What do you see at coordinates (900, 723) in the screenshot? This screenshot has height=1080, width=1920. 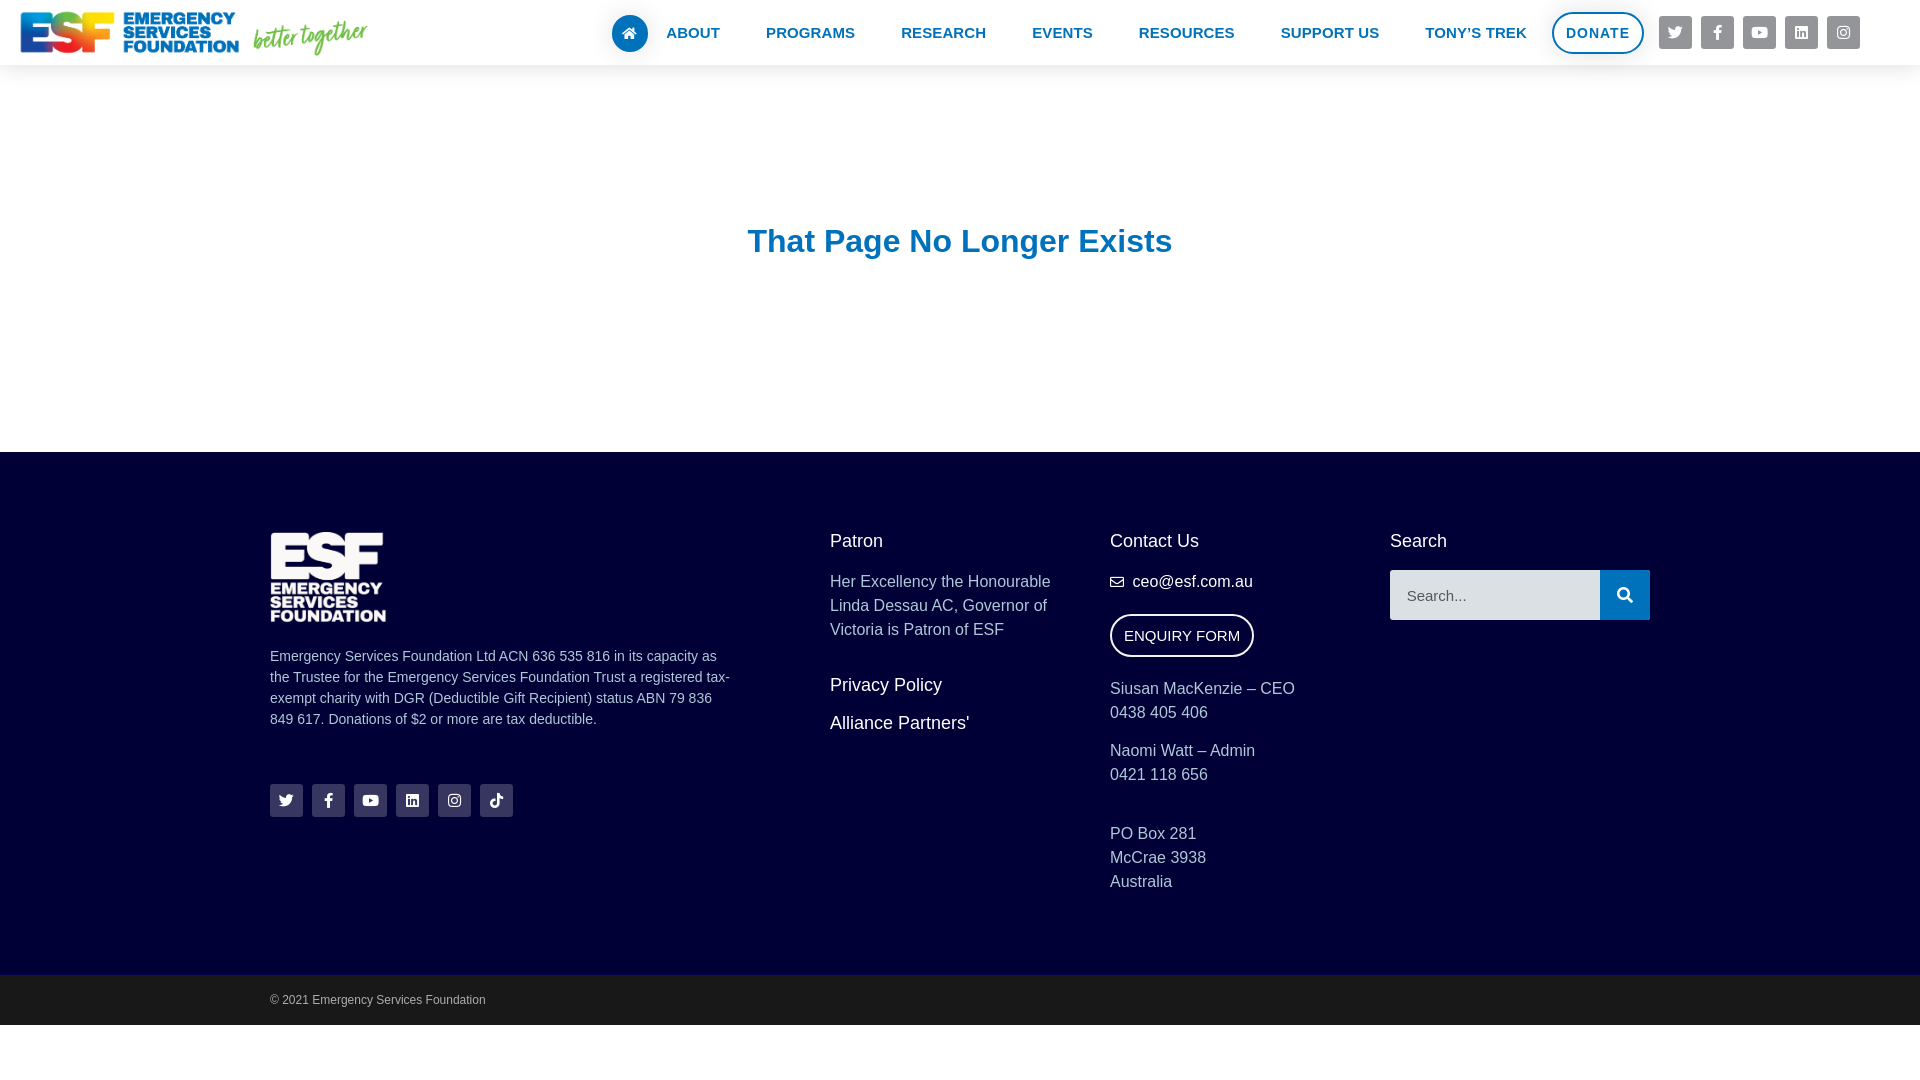 I see `Alliance Partners'` at bounding box center [900, 723].